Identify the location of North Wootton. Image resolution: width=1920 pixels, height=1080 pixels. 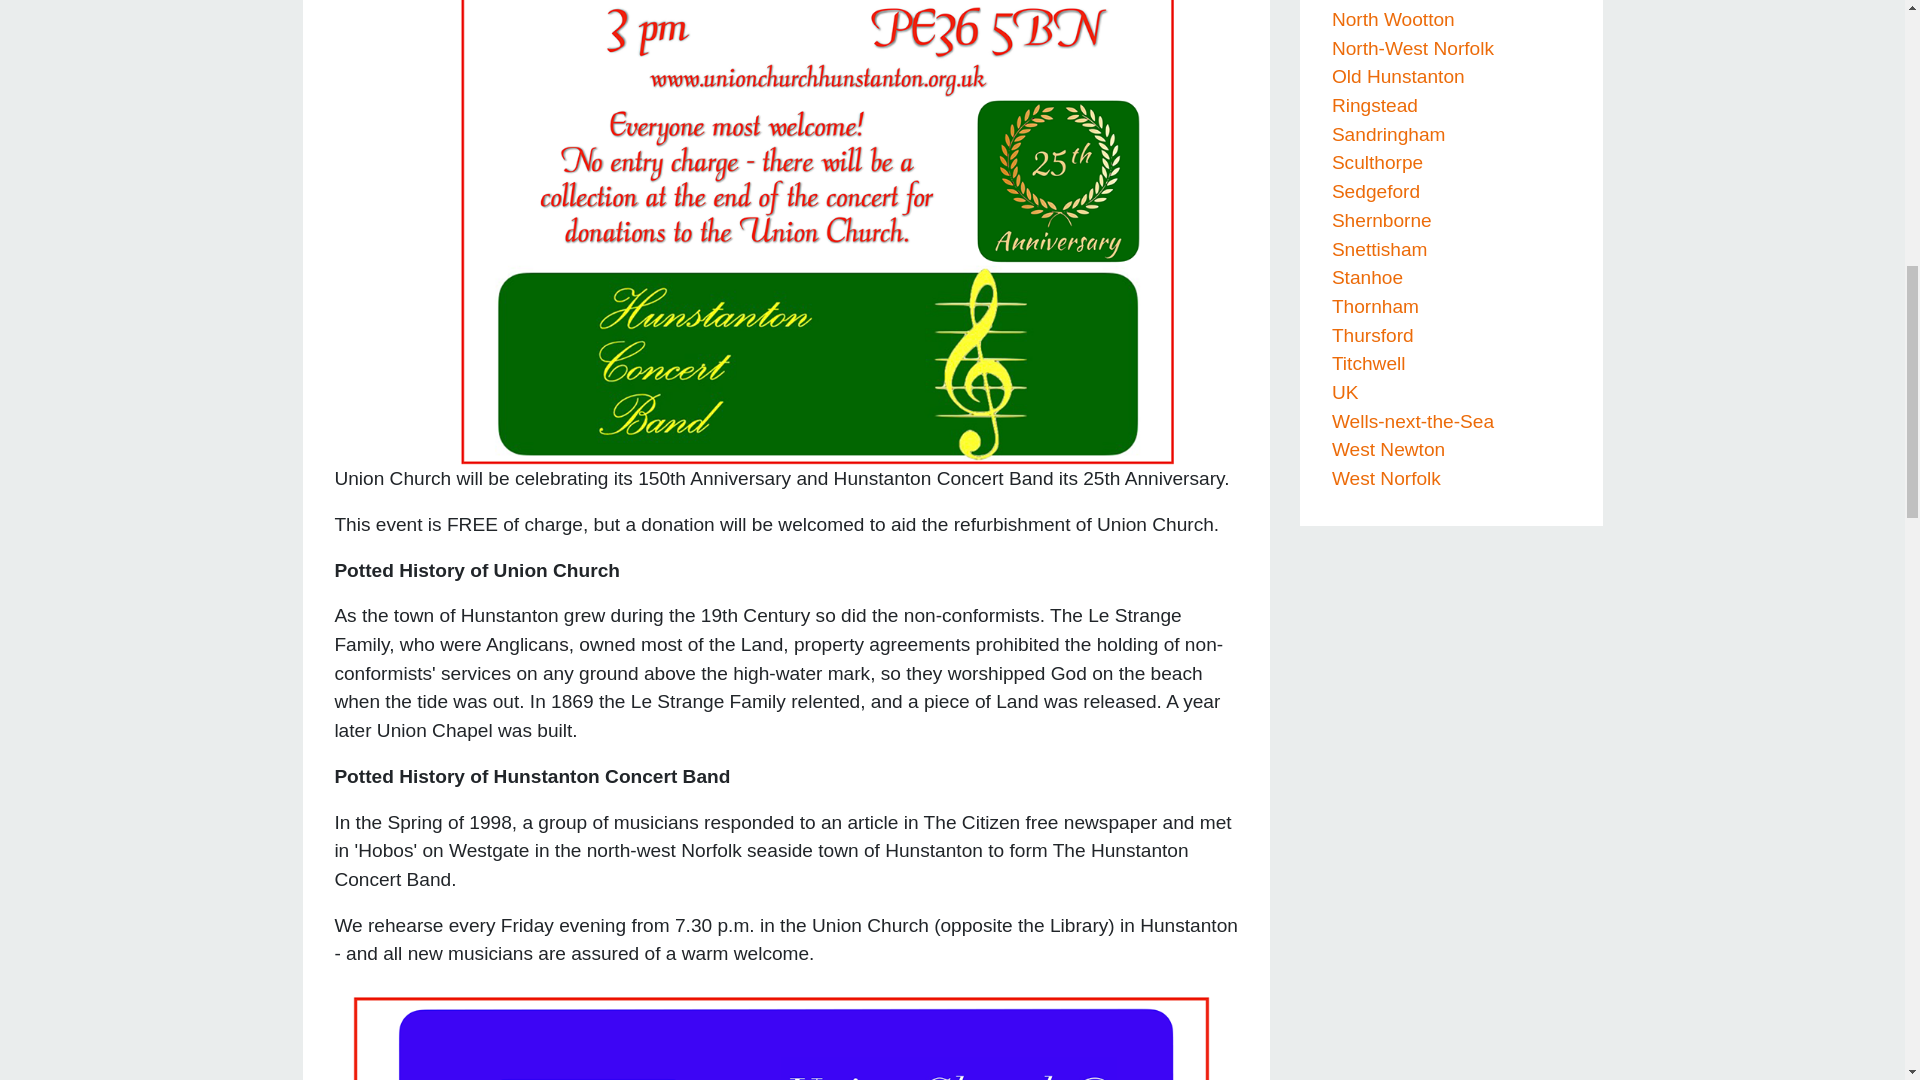
(1394, 19).